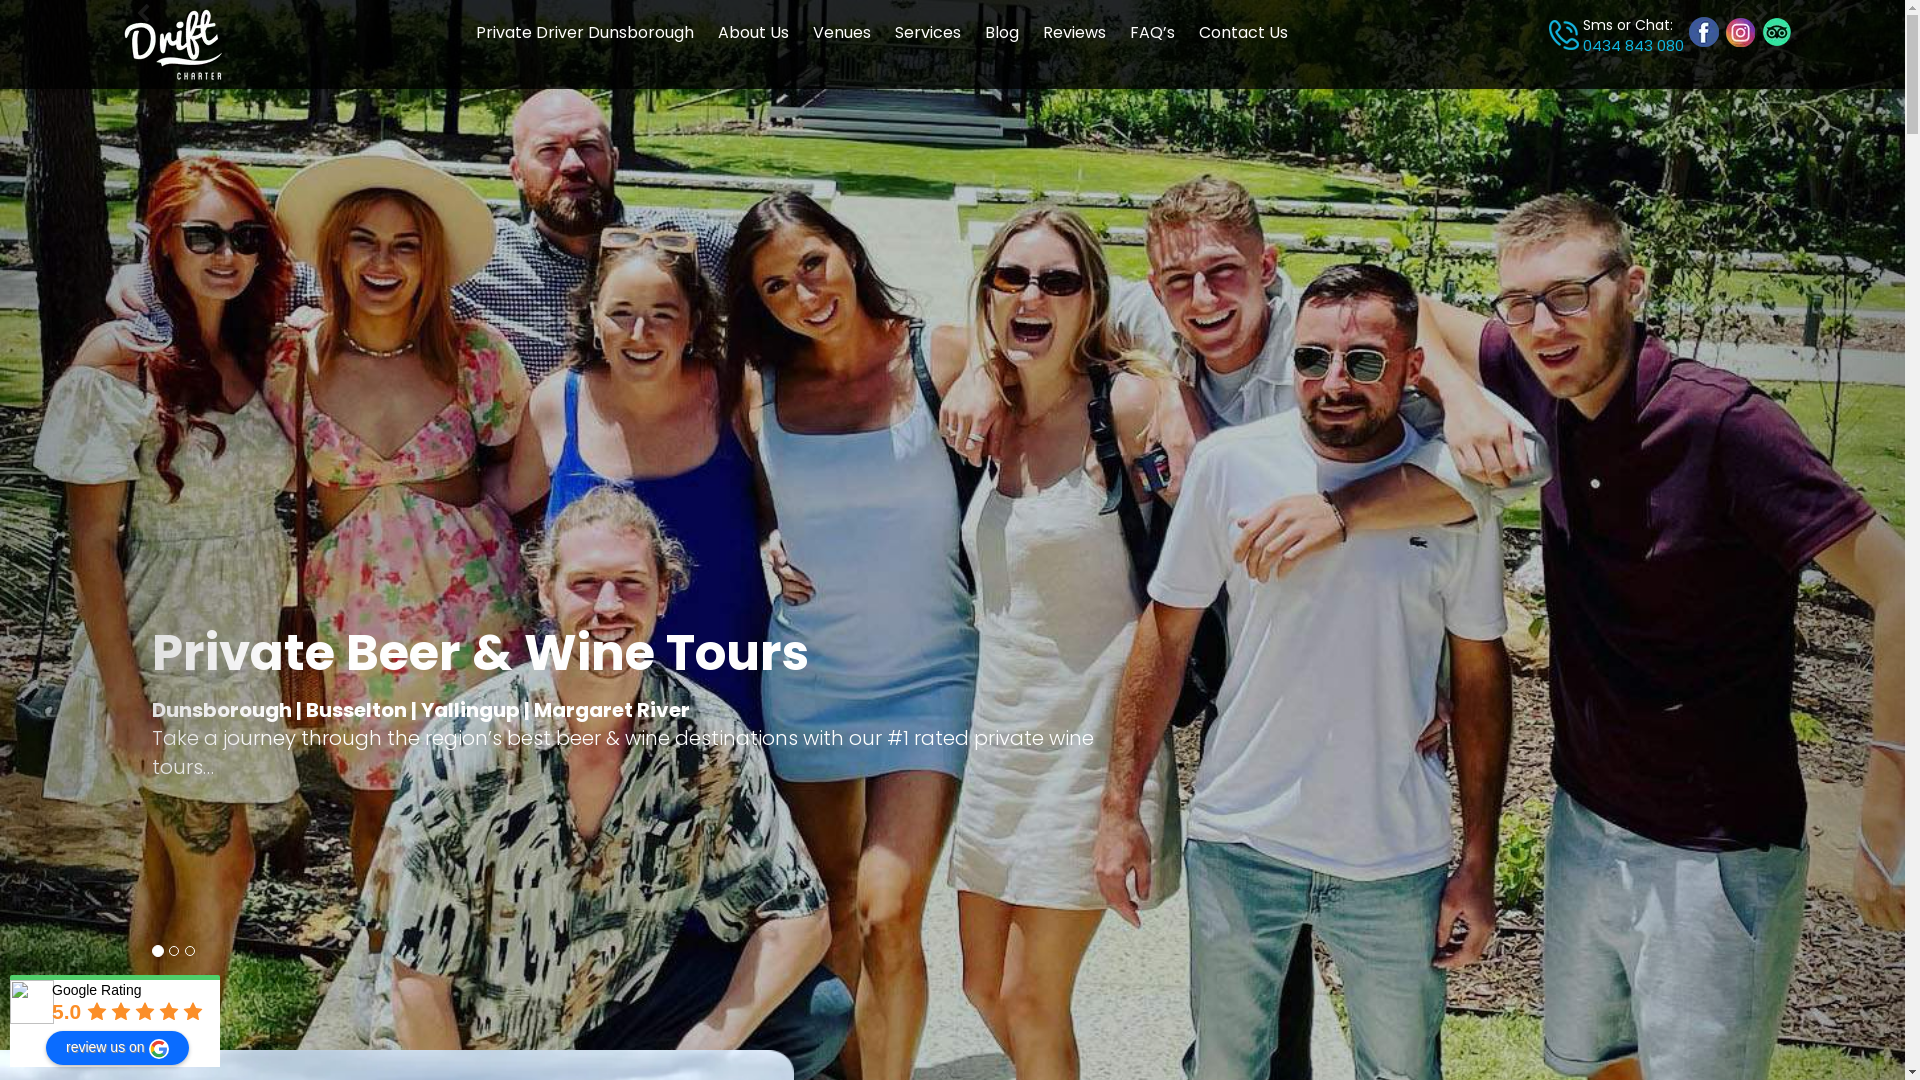  Describe the element at coordinates (842, 34) in the screenshot. I see `Venues` at that location.